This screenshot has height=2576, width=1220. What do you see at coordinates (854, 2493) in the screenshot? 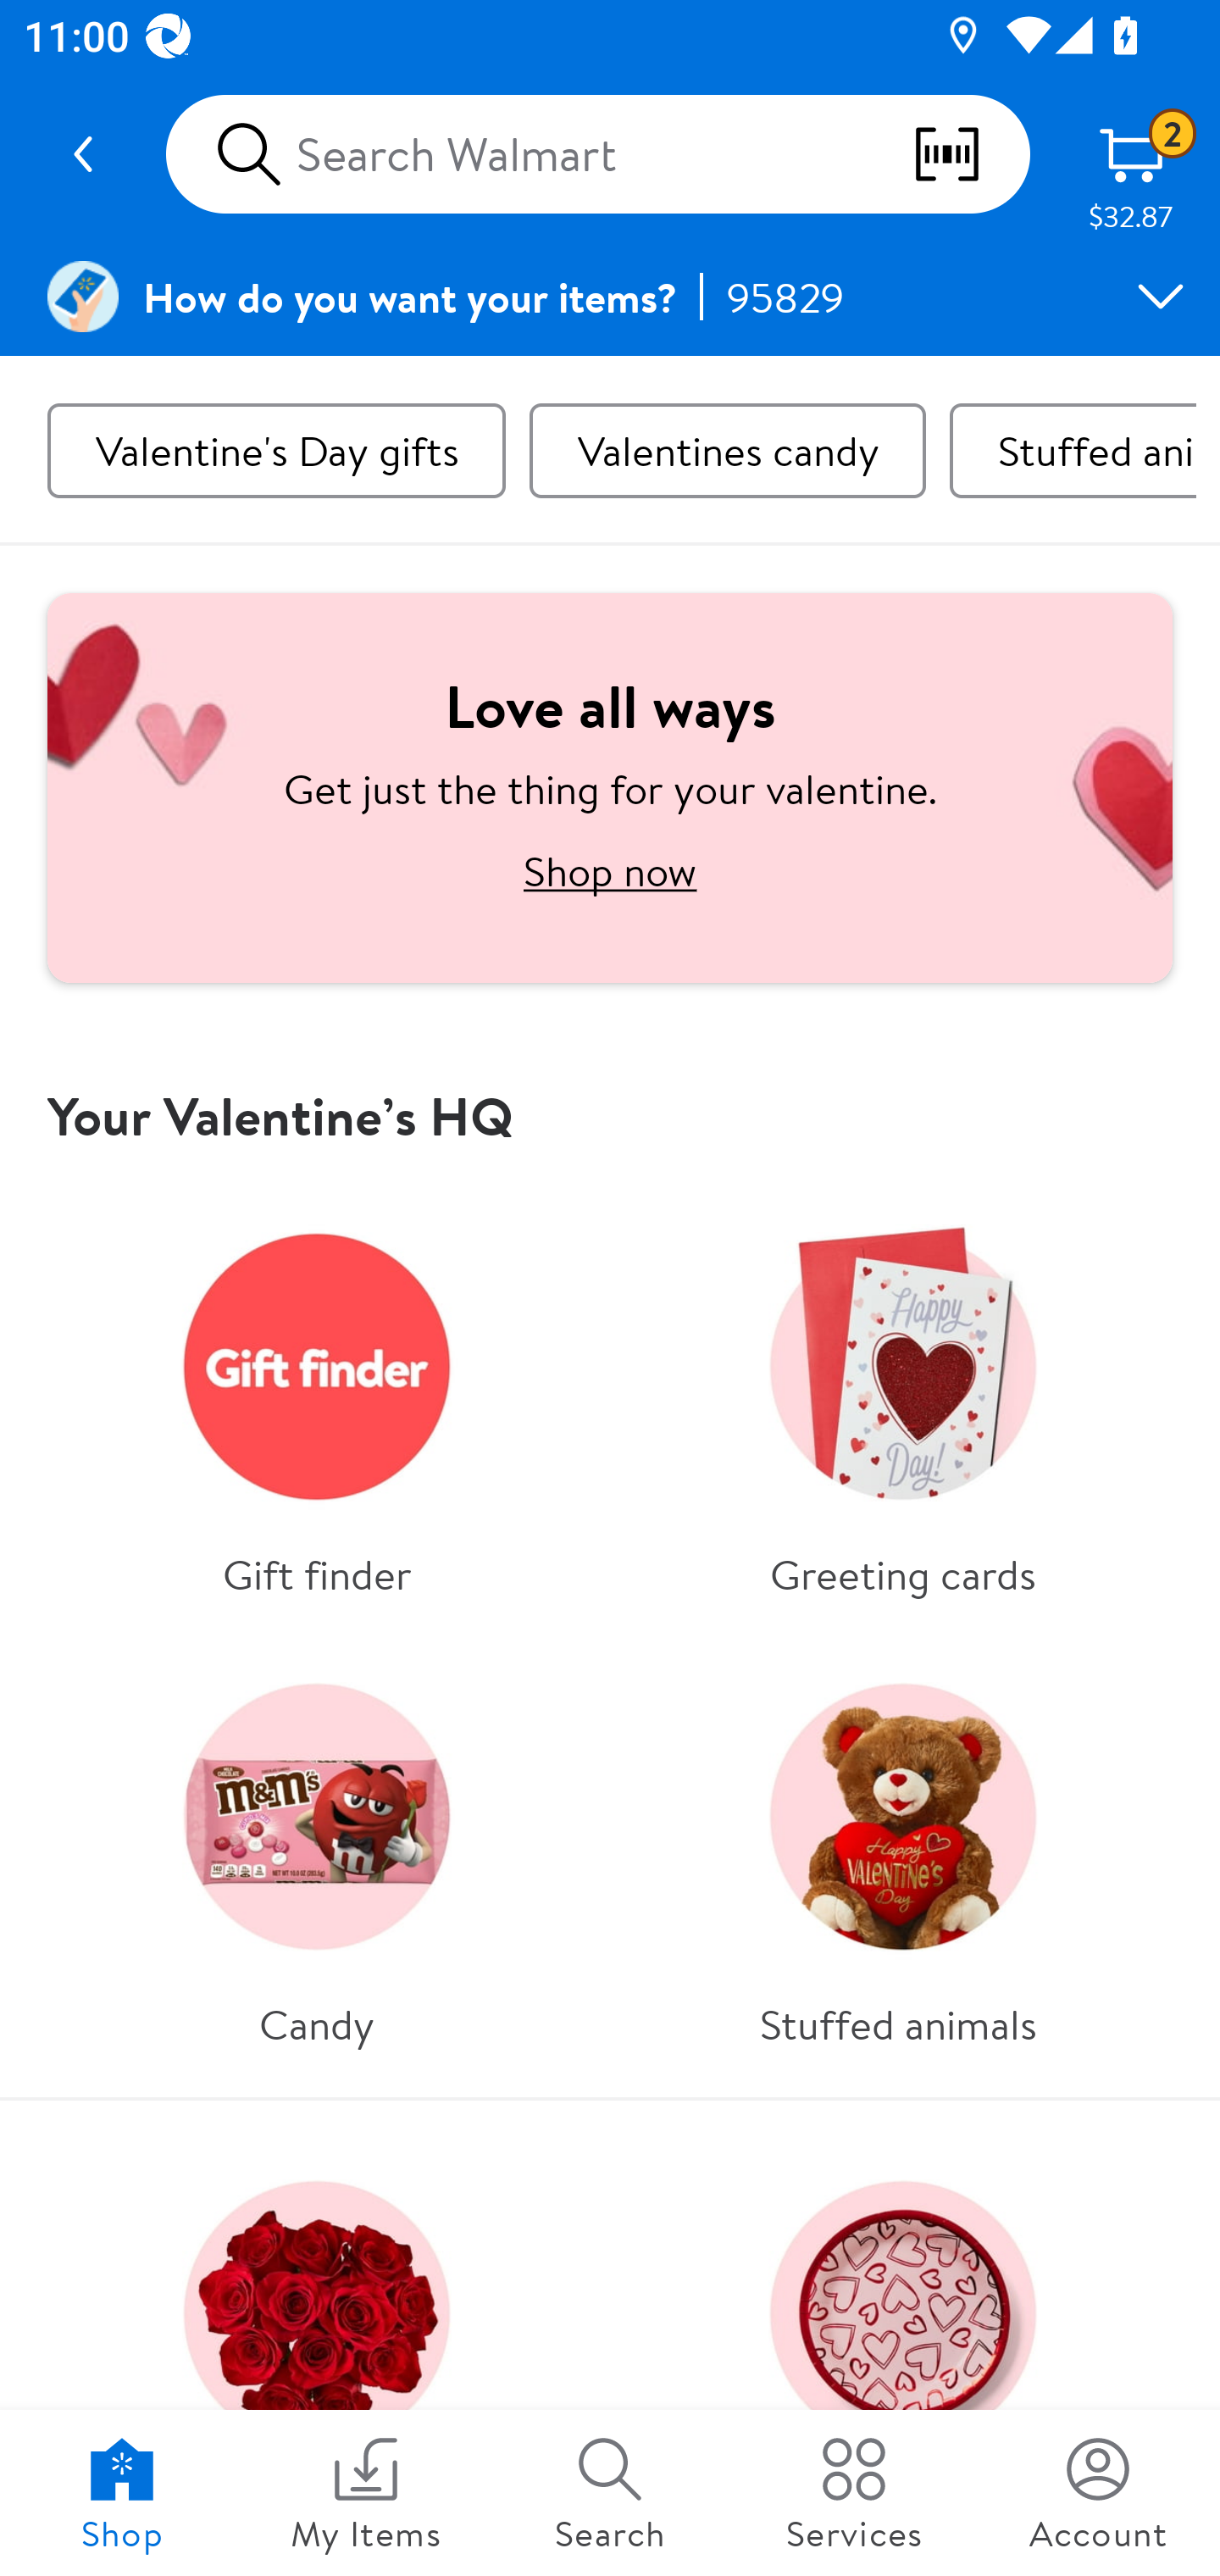
I see `Services` at bounding box center [854, 2493].